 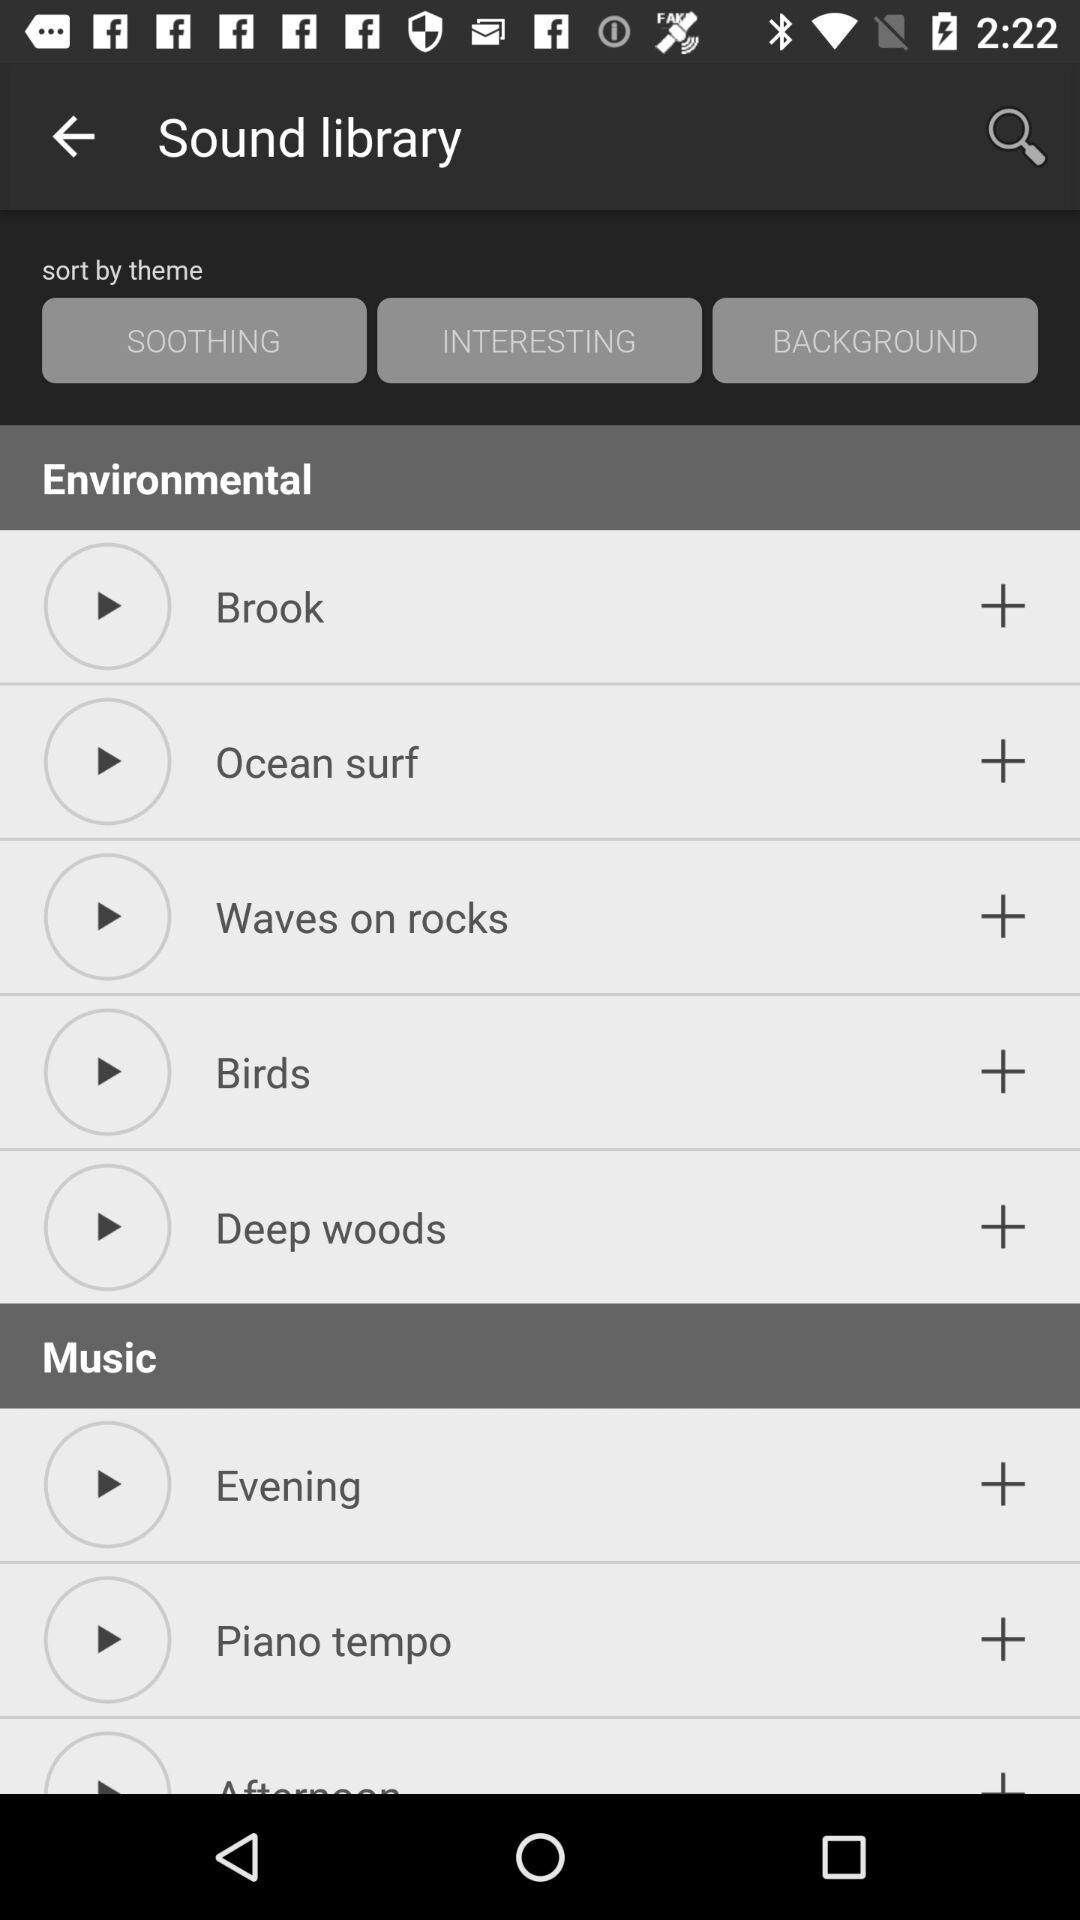 I want to click on add track option, so click(x=1004, y=1640).